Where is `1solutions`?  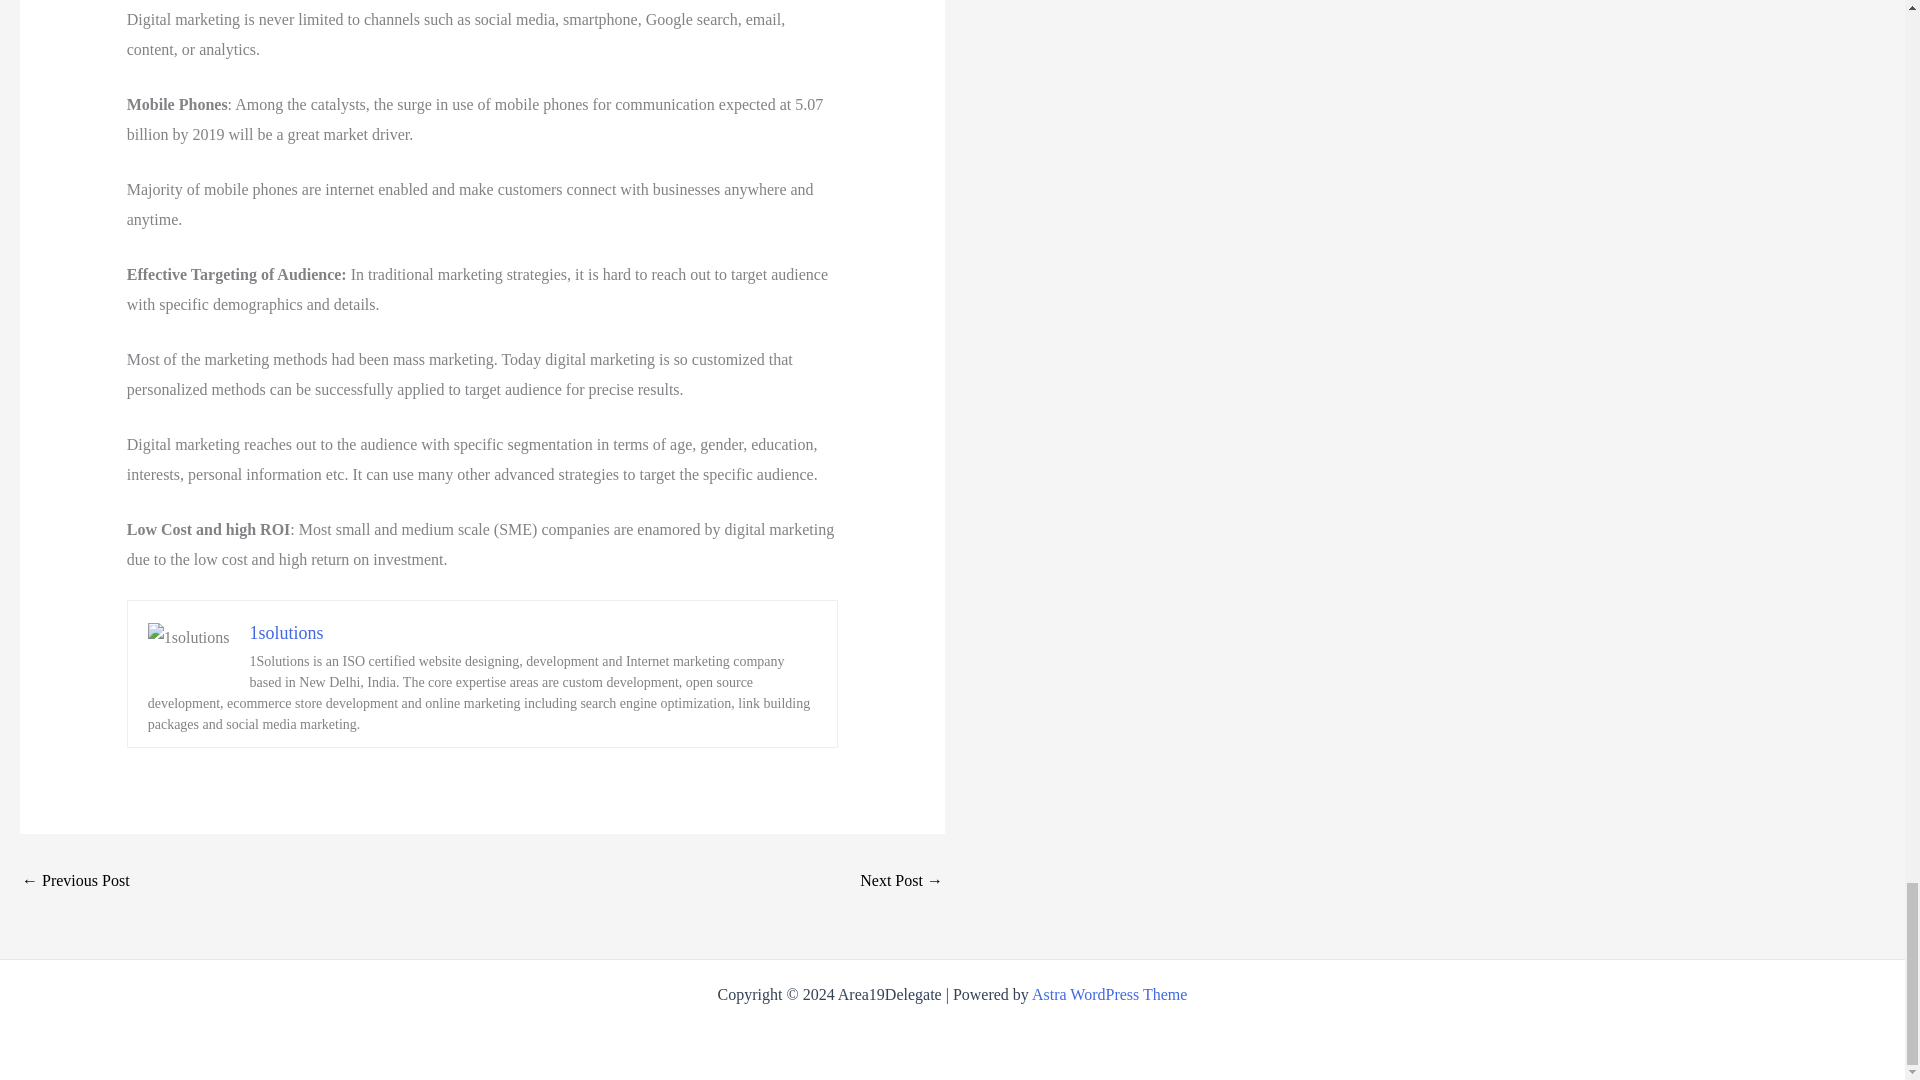
1solutions is located at coordinates (286, 632).